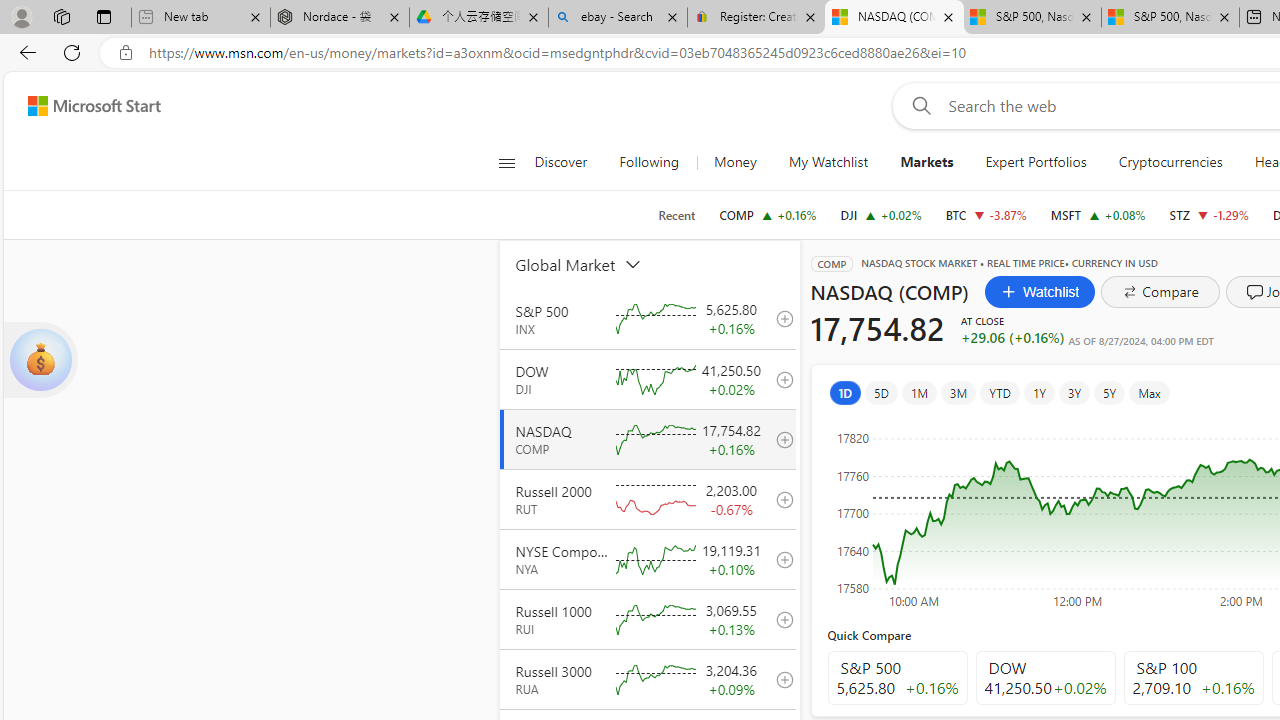 The image size is (1280, 720). What do you see at coordinates (828, 162) in the screenshot?
I see `My Watchlist` at bounding box center [828, 162].